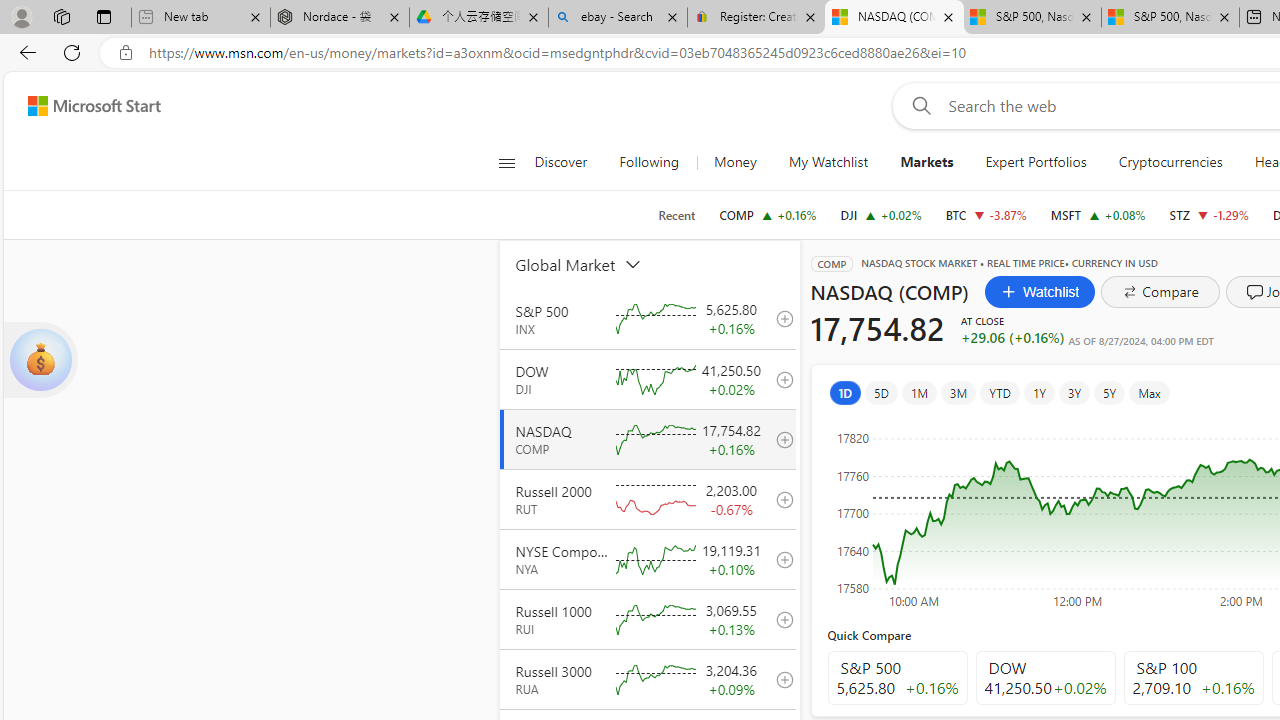 The image size is (1280, 720). What do you see at coordinates (828, 162) in the screenshot?
I see `My Watchlist` at bounding box center [828, 162].